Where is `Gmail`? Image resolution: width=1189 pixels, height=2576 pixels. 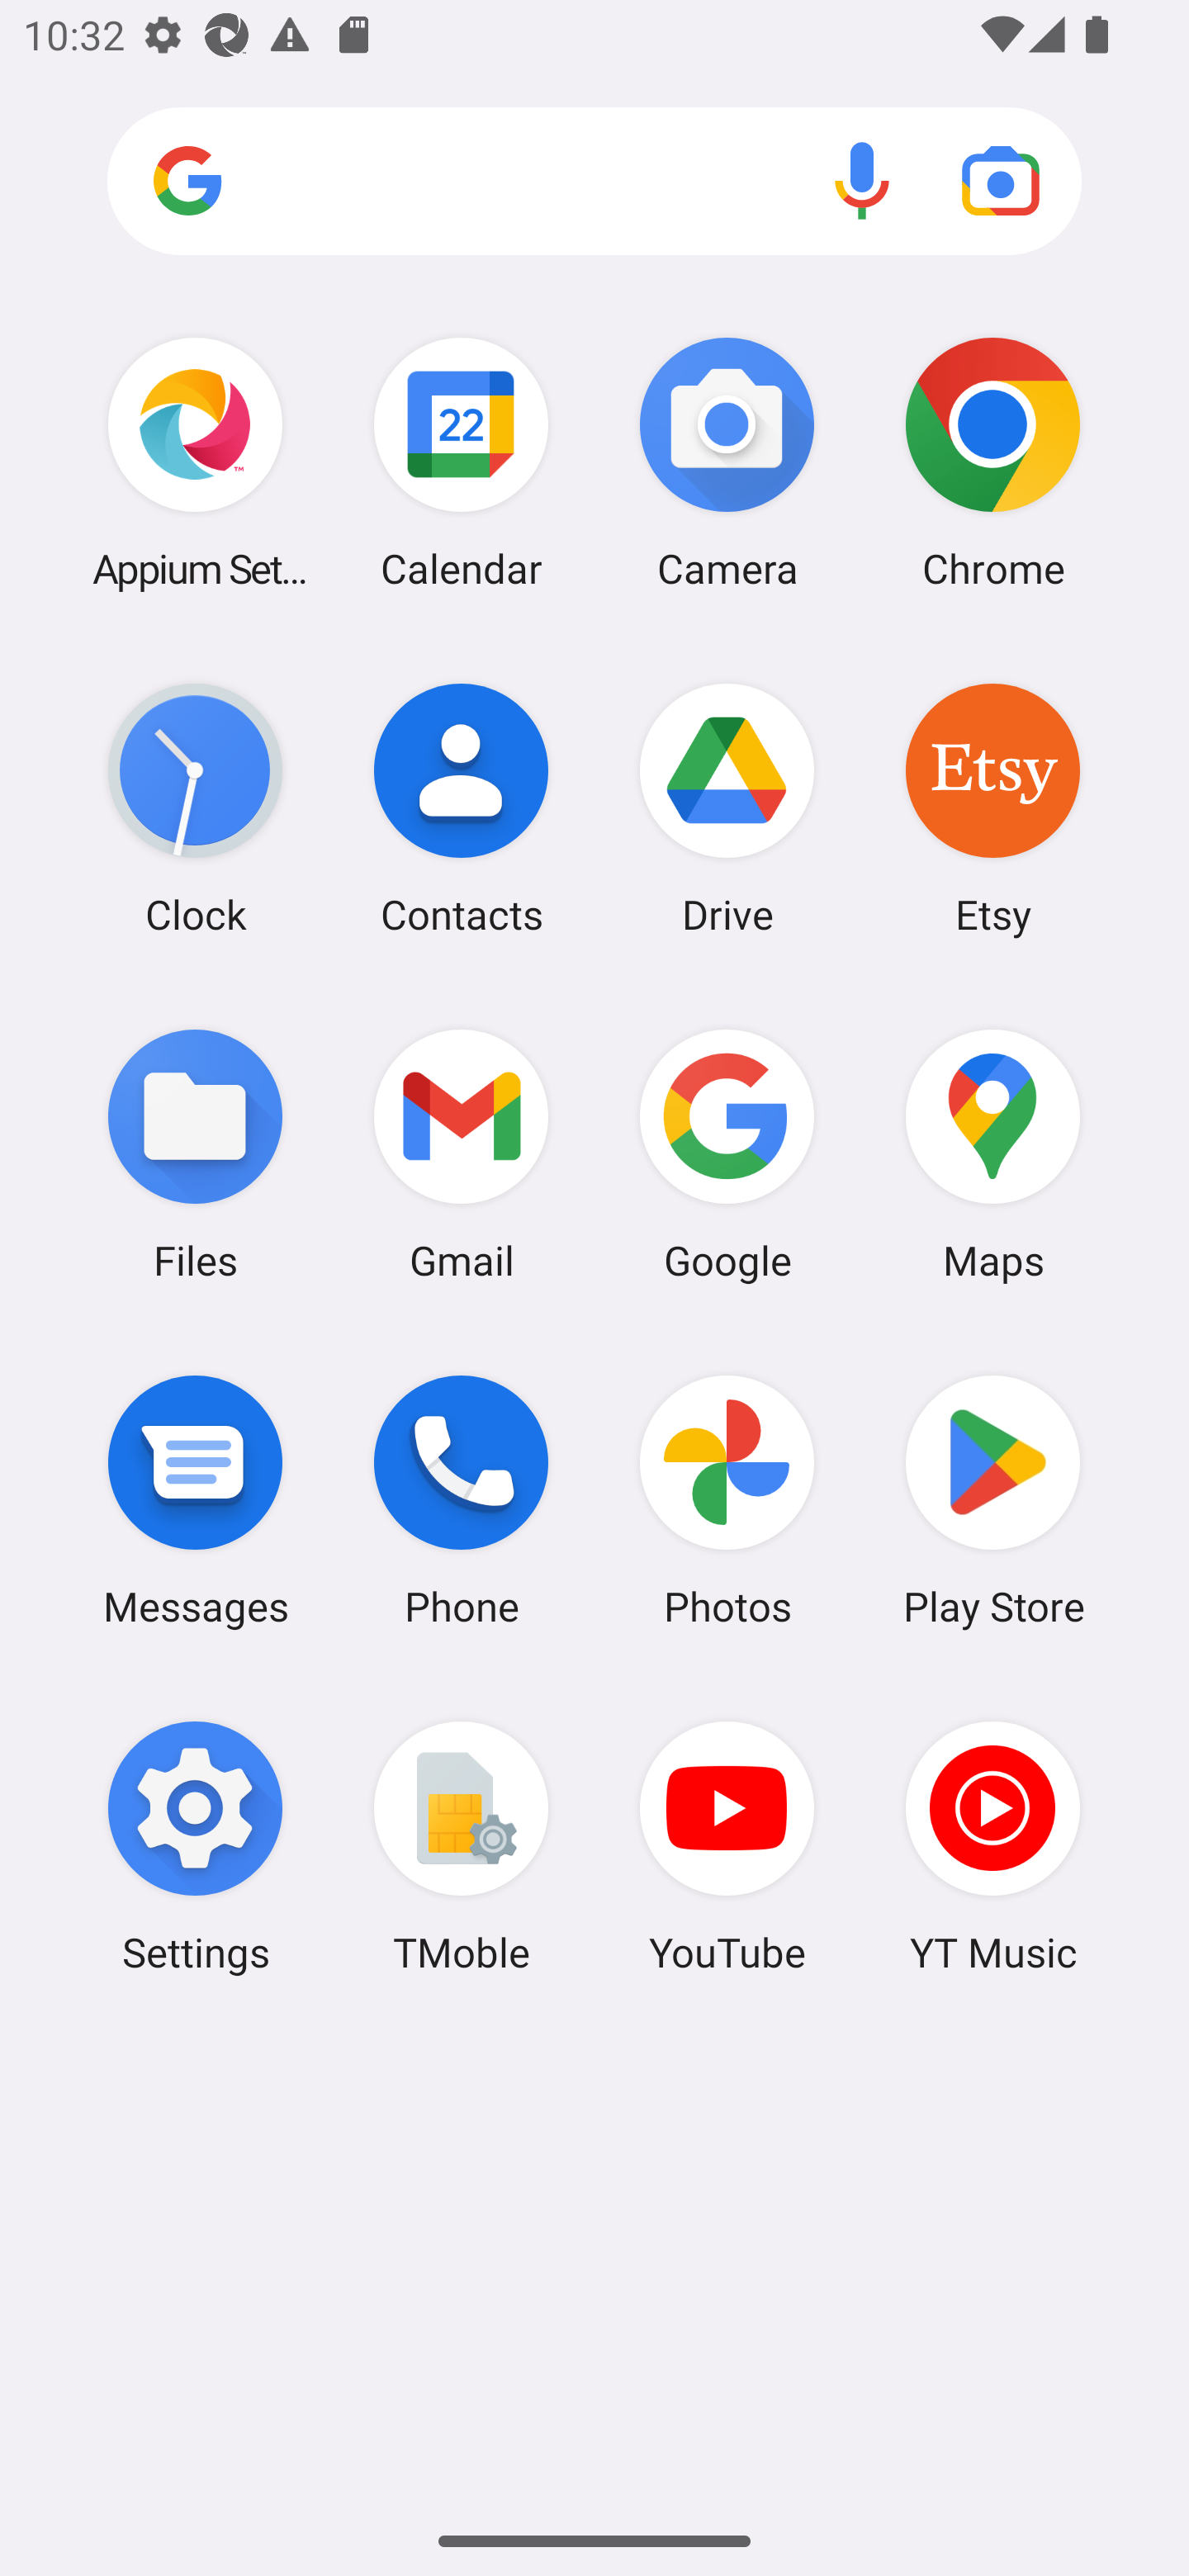 Gmail is located at coordinates (461, 1153).